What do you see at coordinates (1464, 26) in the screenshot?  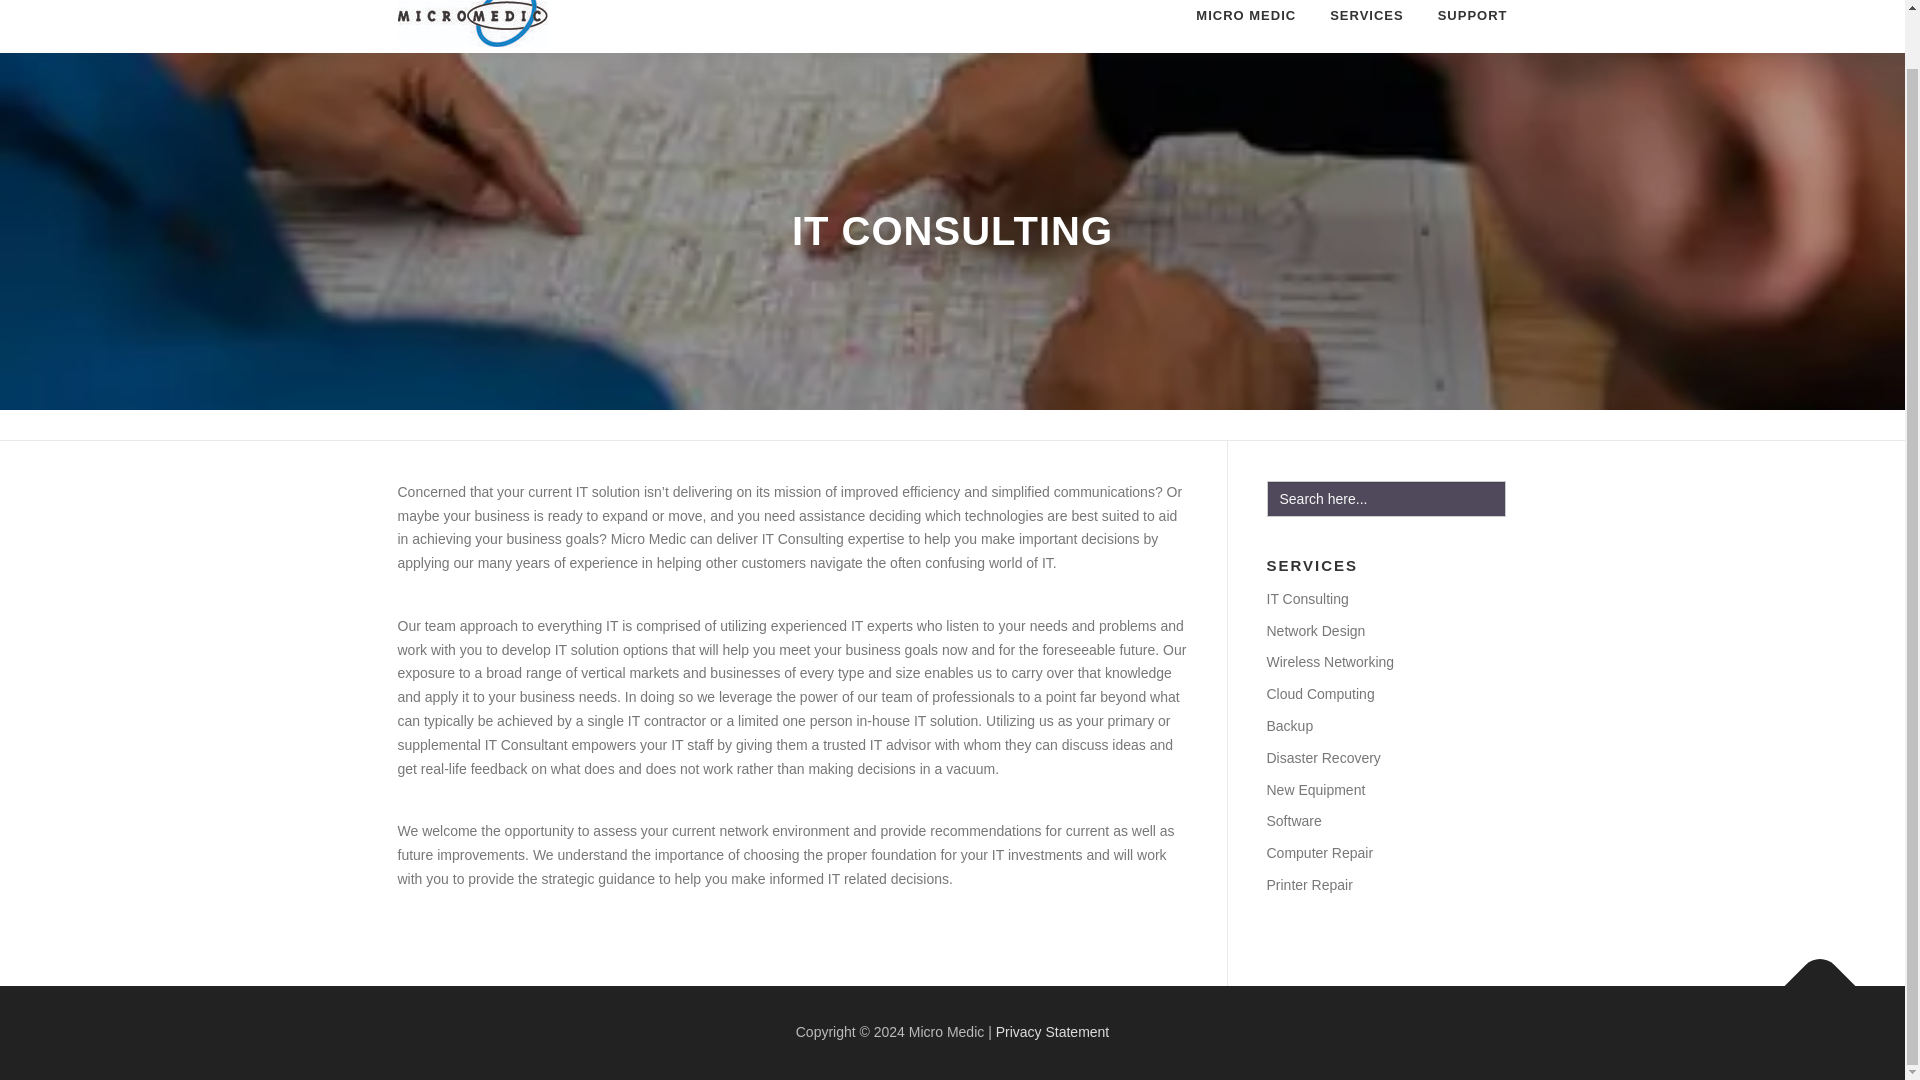 I see `SUPPORT` at bounding box center [1464, 26].